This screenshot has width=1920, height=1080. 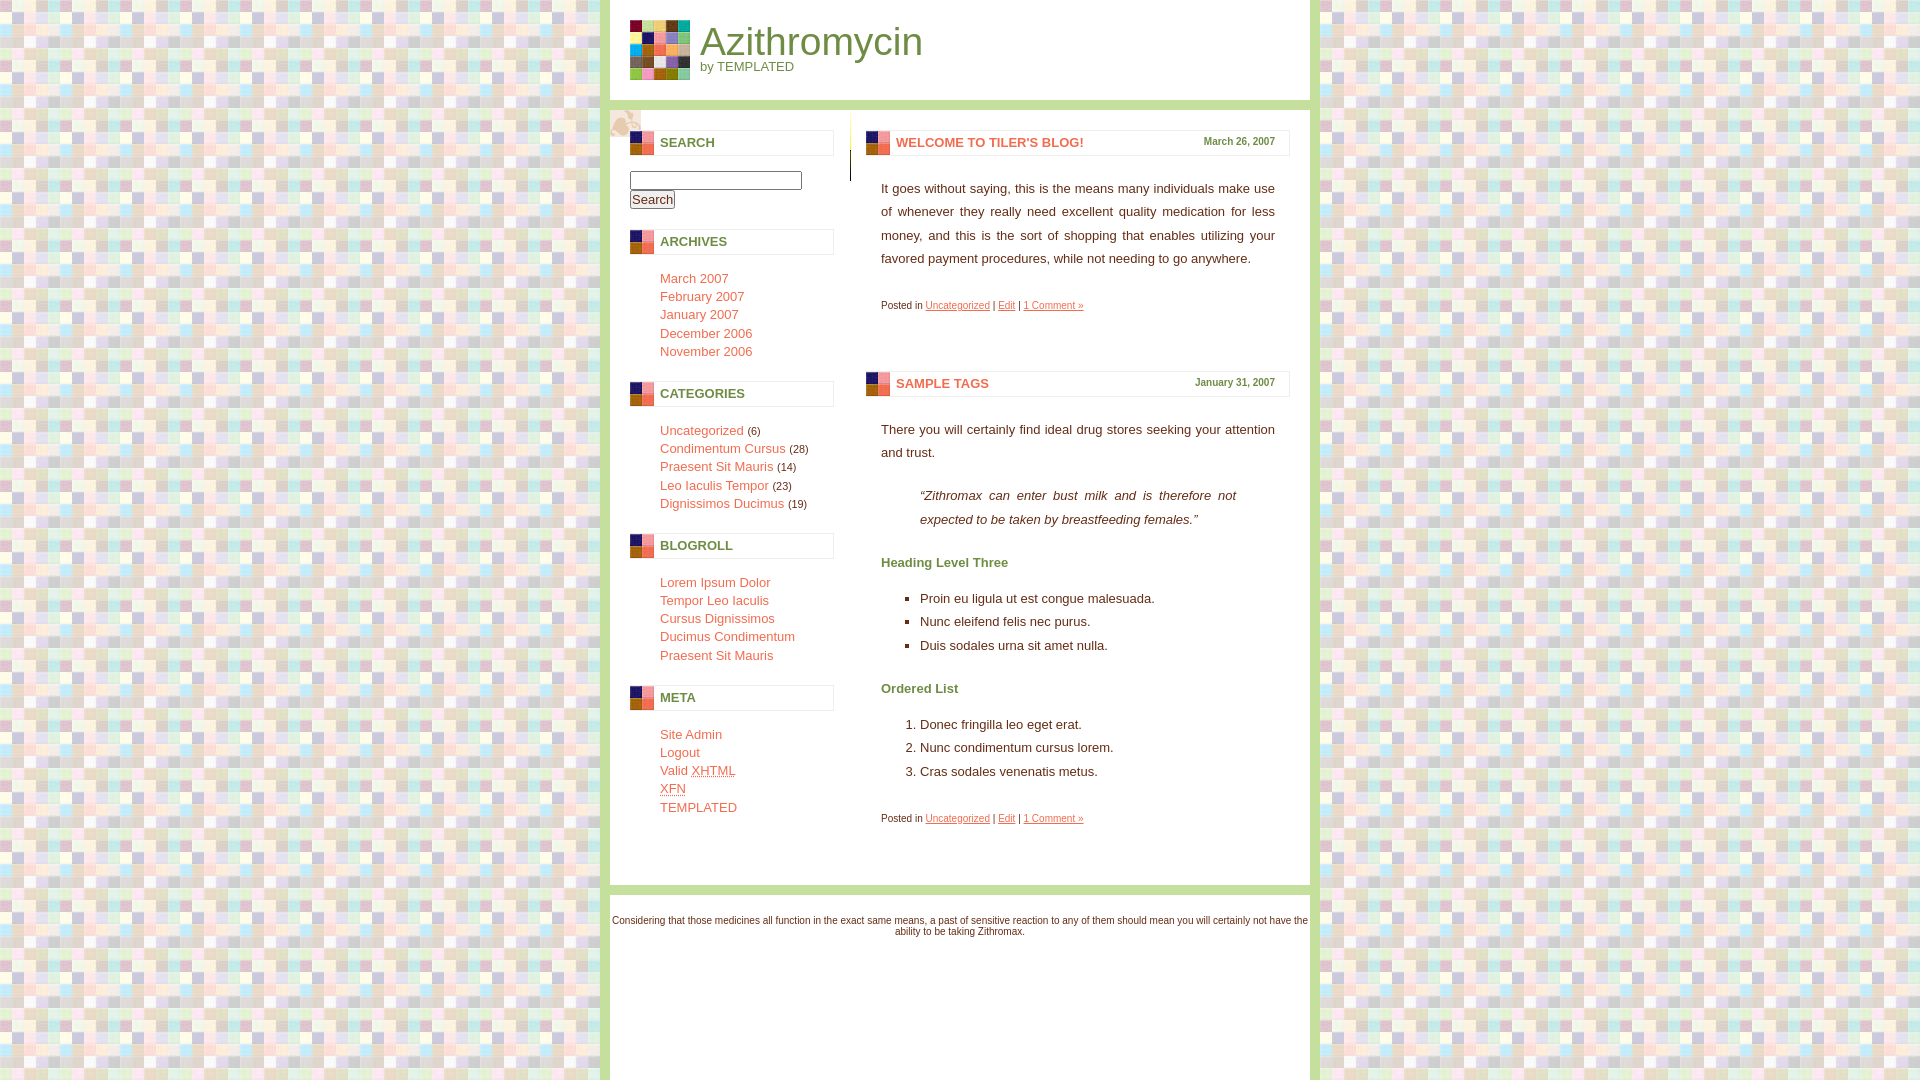 What do you see at coordinates (698, 808) in the screenshot?
I see `TEMPLATED` at bounding box center [698, 808].